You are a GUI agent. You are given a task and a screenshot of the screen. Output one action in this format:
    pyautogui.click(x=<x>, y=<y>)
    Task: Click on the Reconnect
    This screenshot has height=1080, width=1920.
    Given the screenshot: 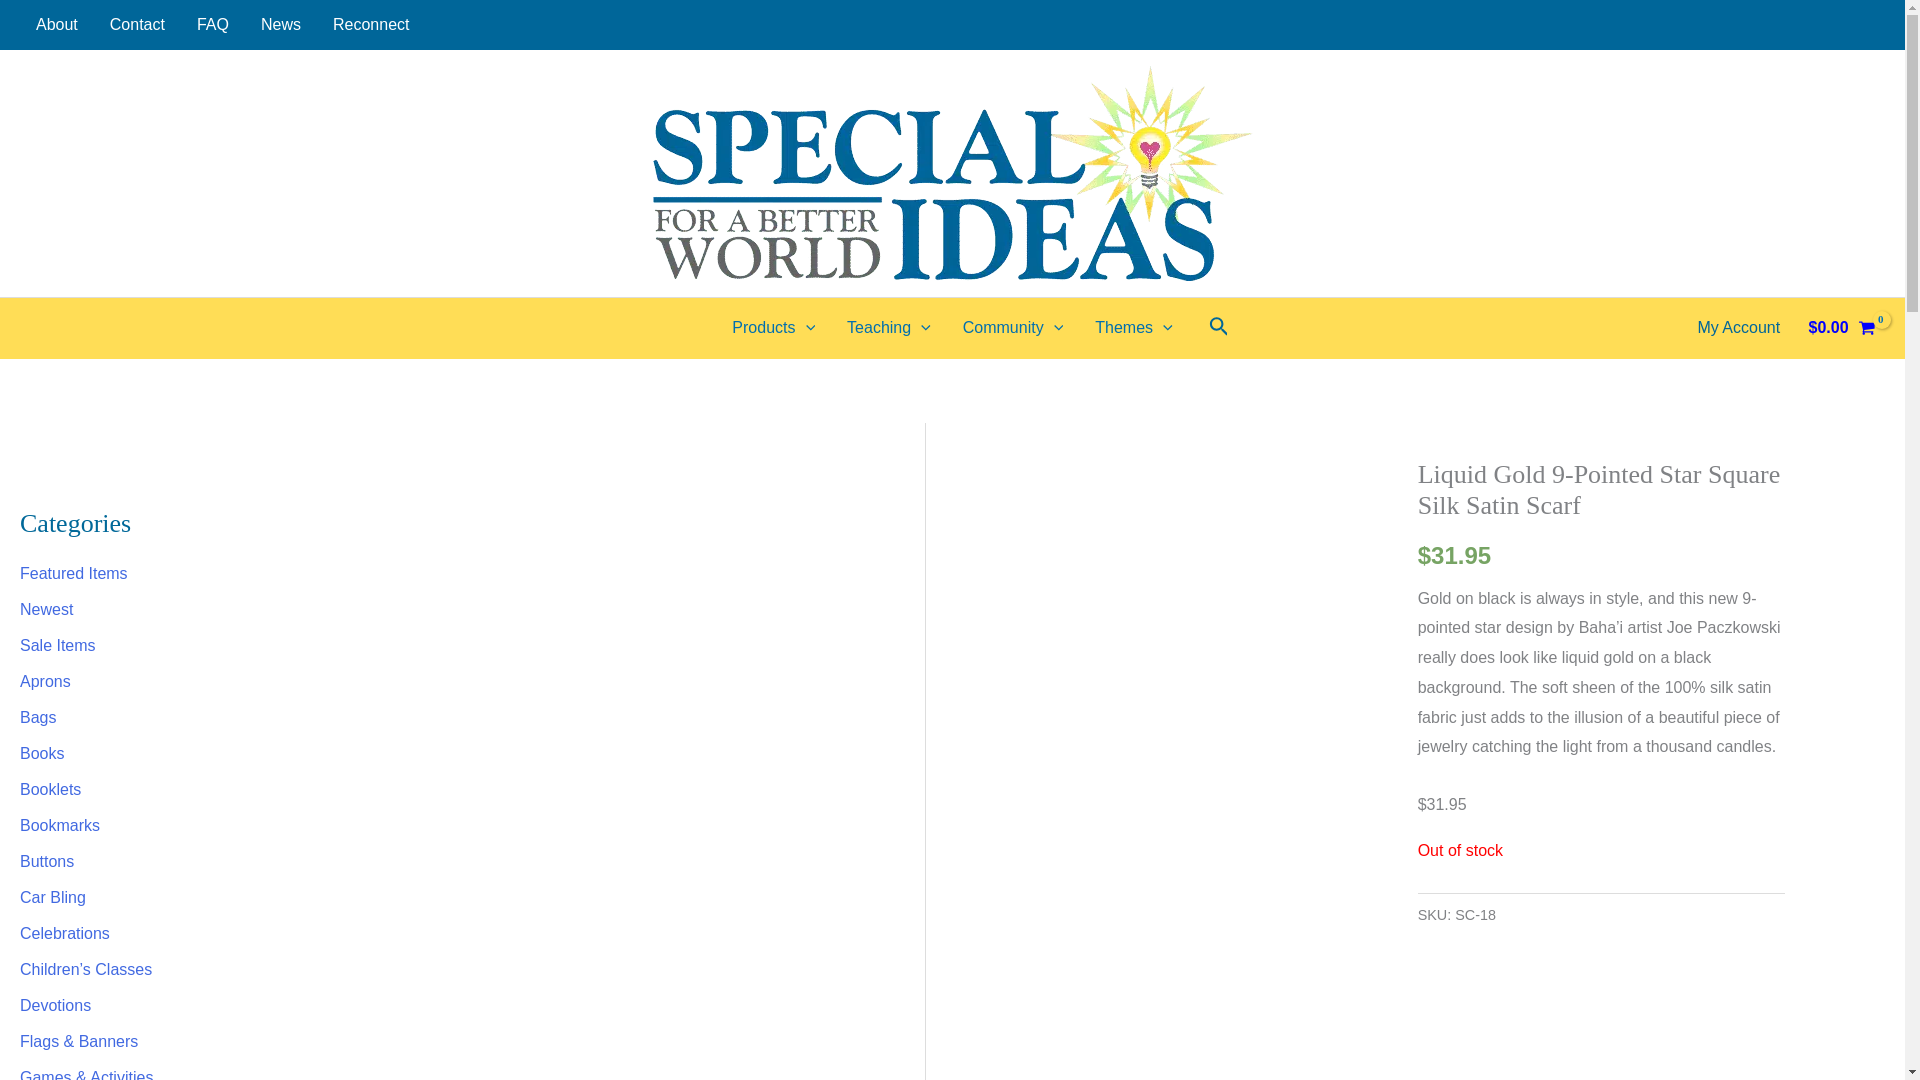 What is the action you would take?
    pyautogui.click(x=371, y=24)
    